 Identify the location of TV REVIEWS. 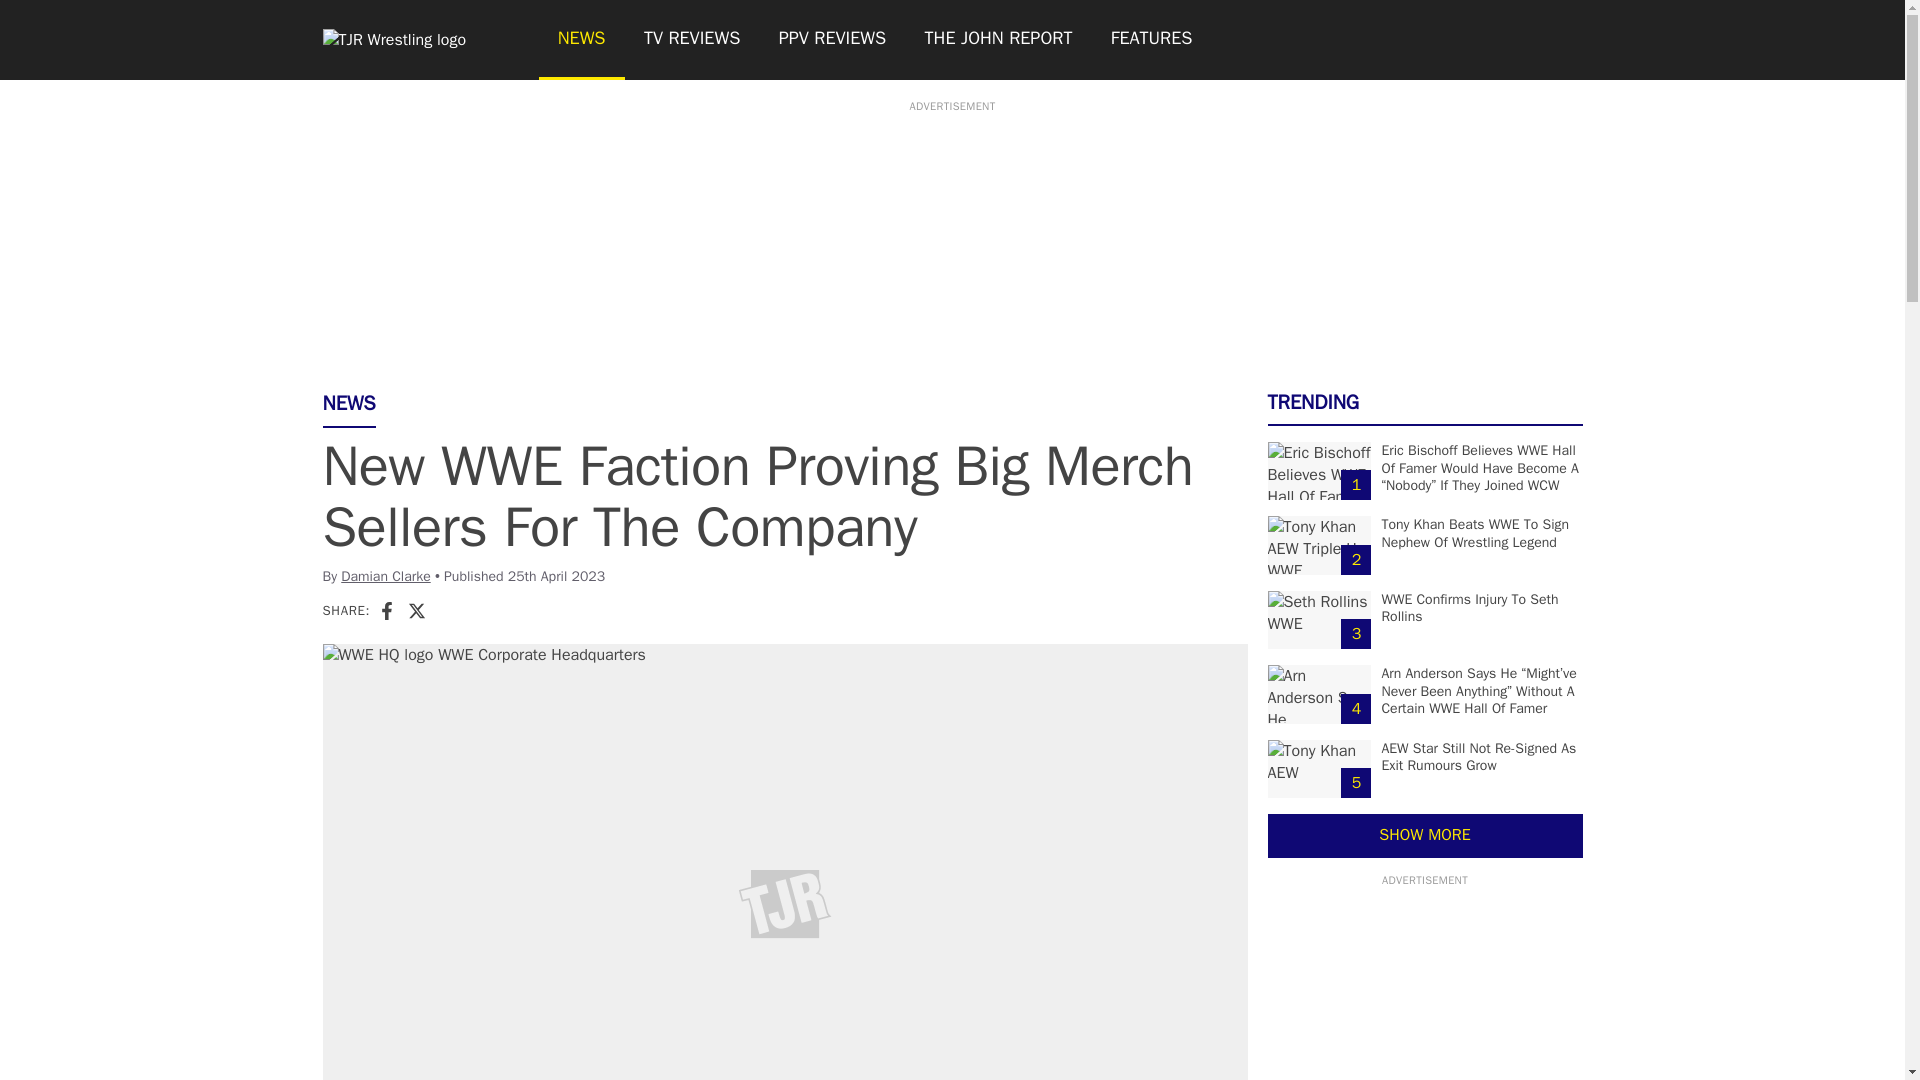
(692, 40).